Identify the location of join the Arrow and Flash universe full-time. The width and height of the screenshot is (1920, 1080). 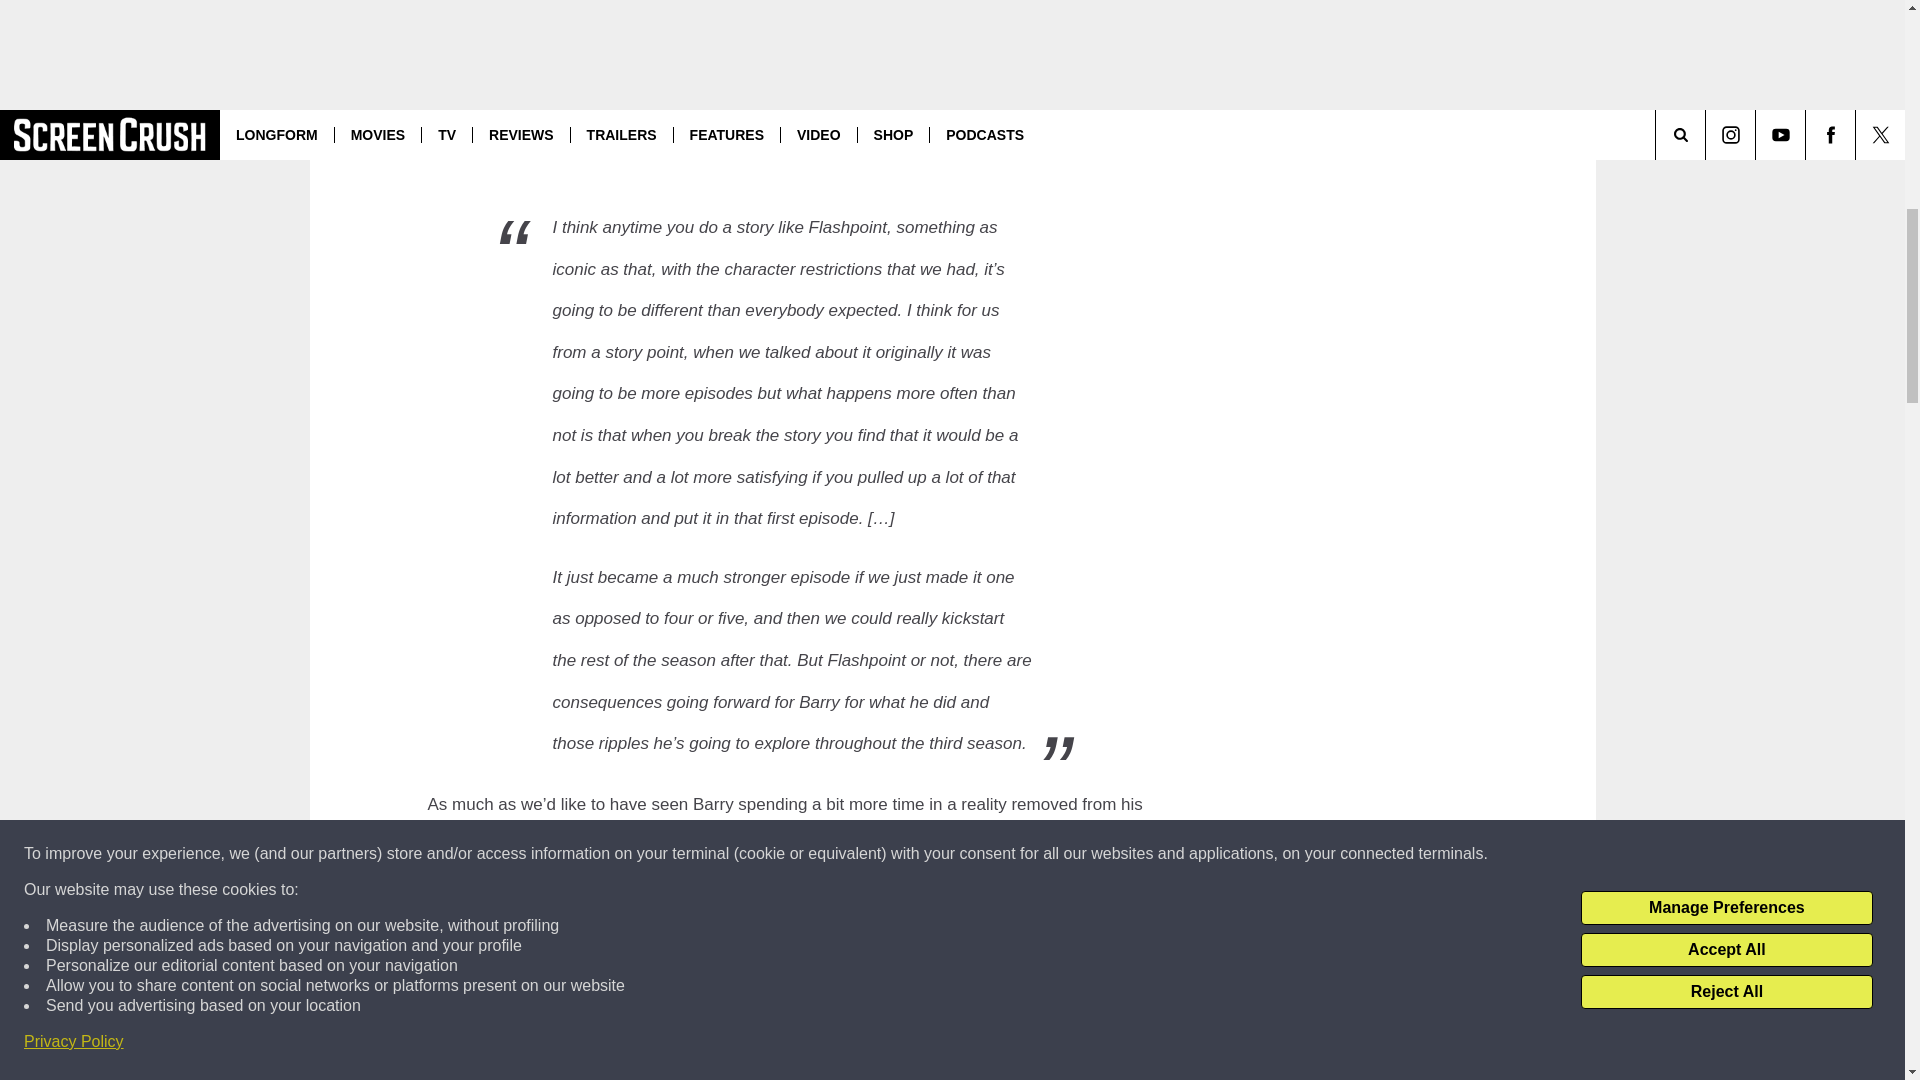
(600, 1074).